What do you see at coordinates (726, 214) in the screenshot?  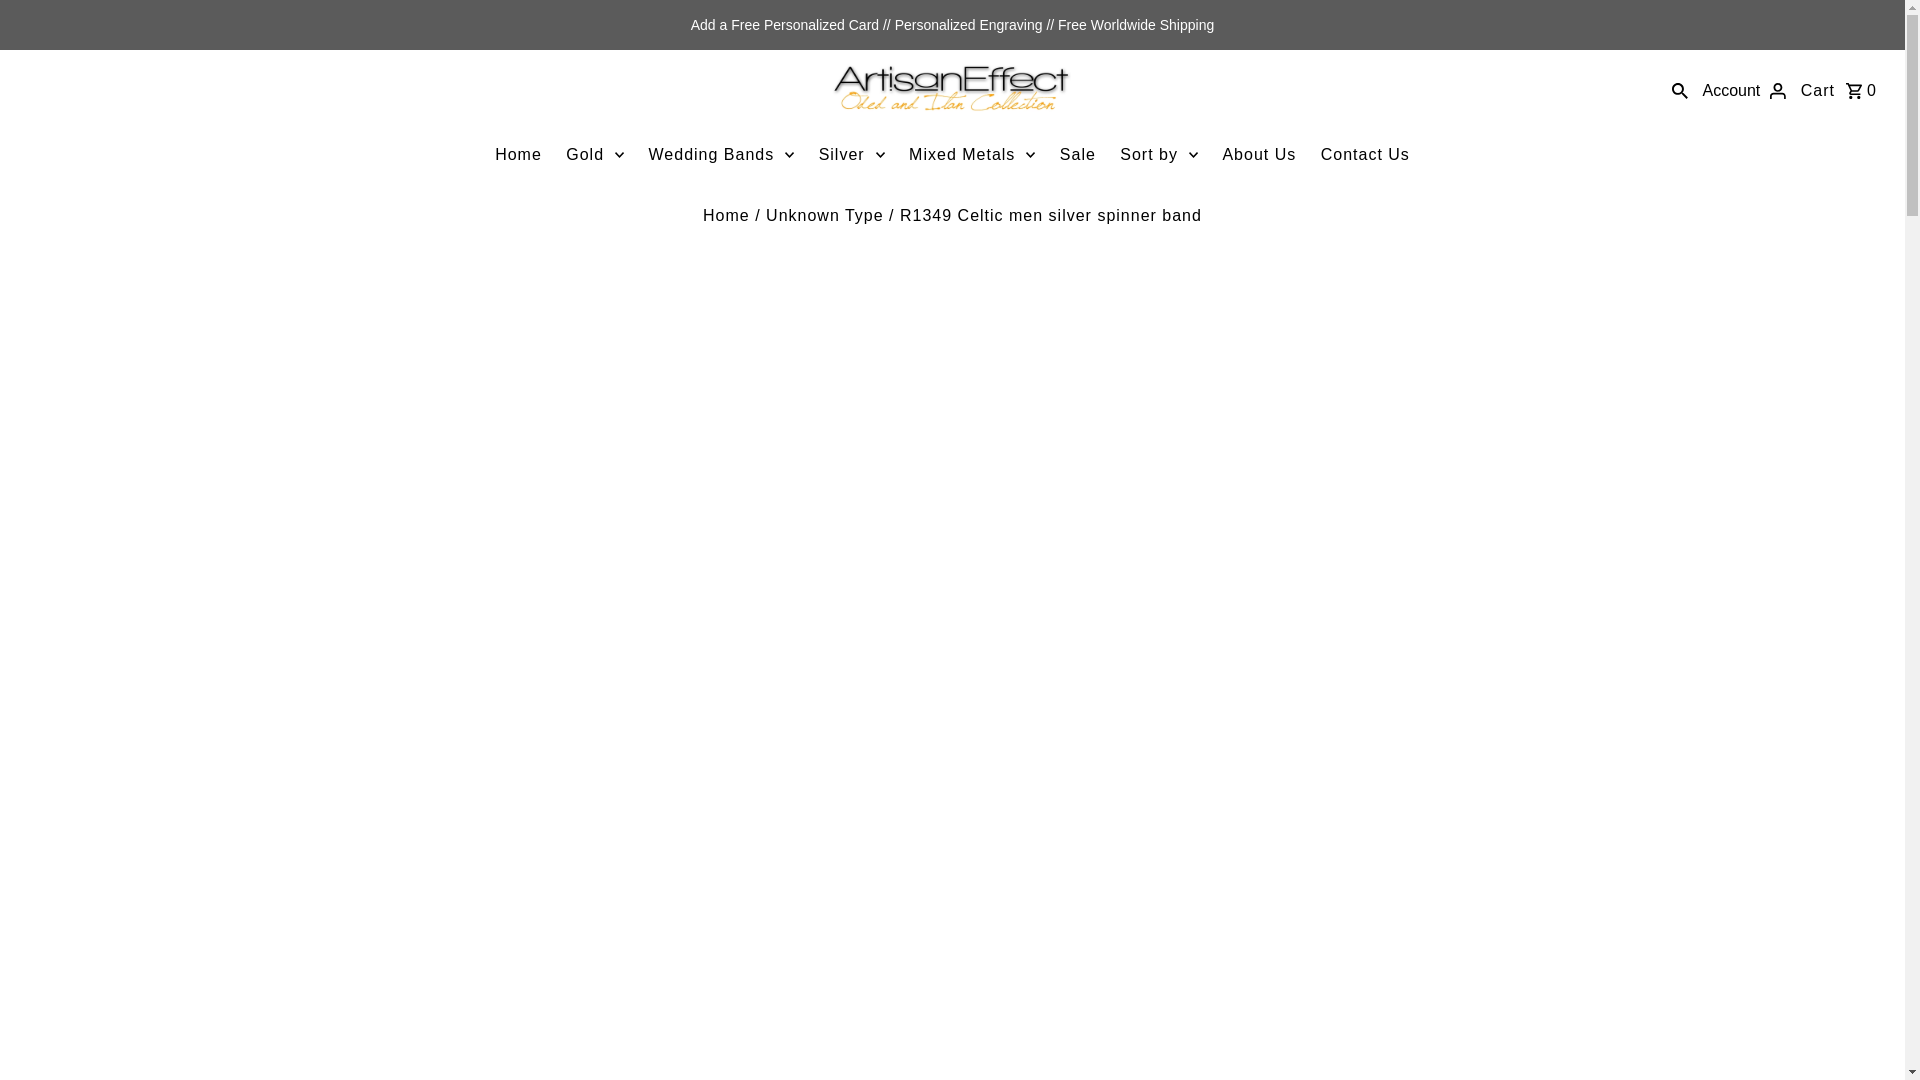 I see `Home` at bounding box center [726, 214].